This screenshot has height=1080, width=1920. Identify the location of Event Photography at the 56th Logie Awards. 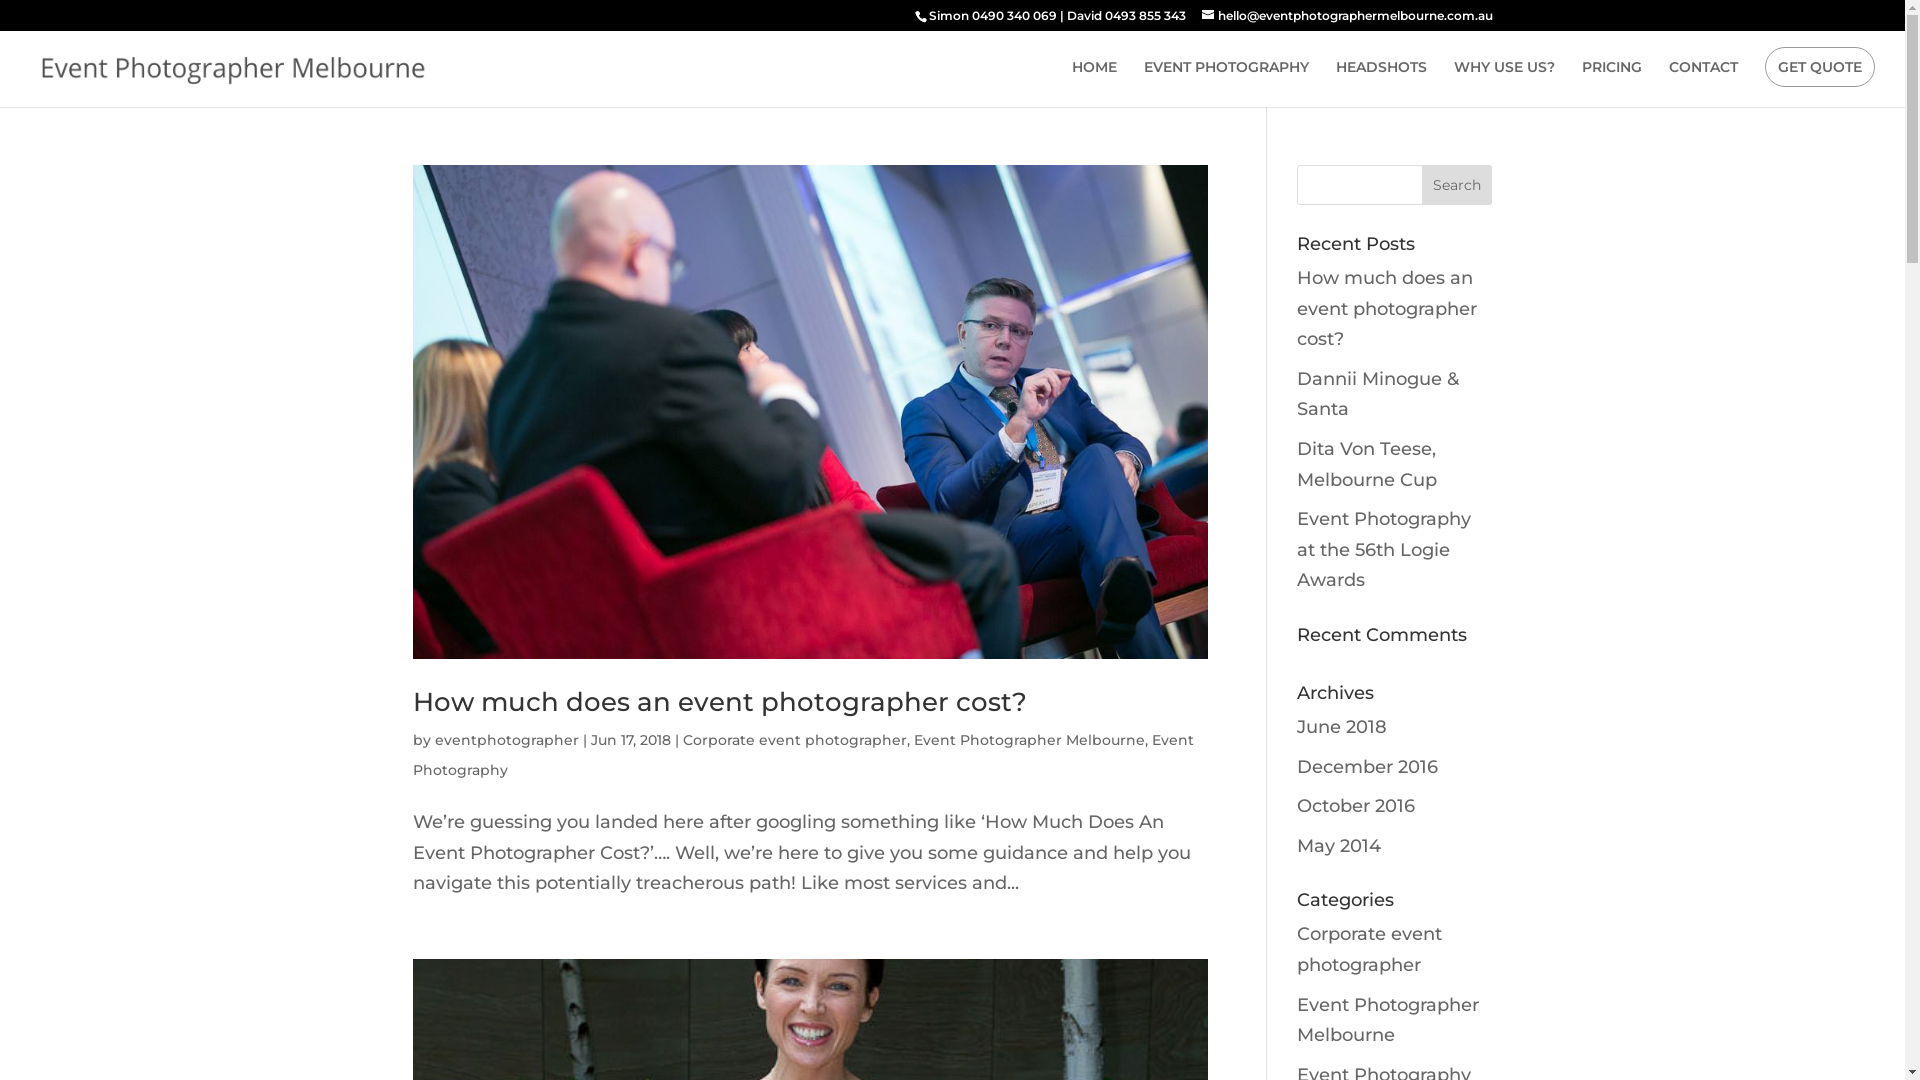
(1384, 550).